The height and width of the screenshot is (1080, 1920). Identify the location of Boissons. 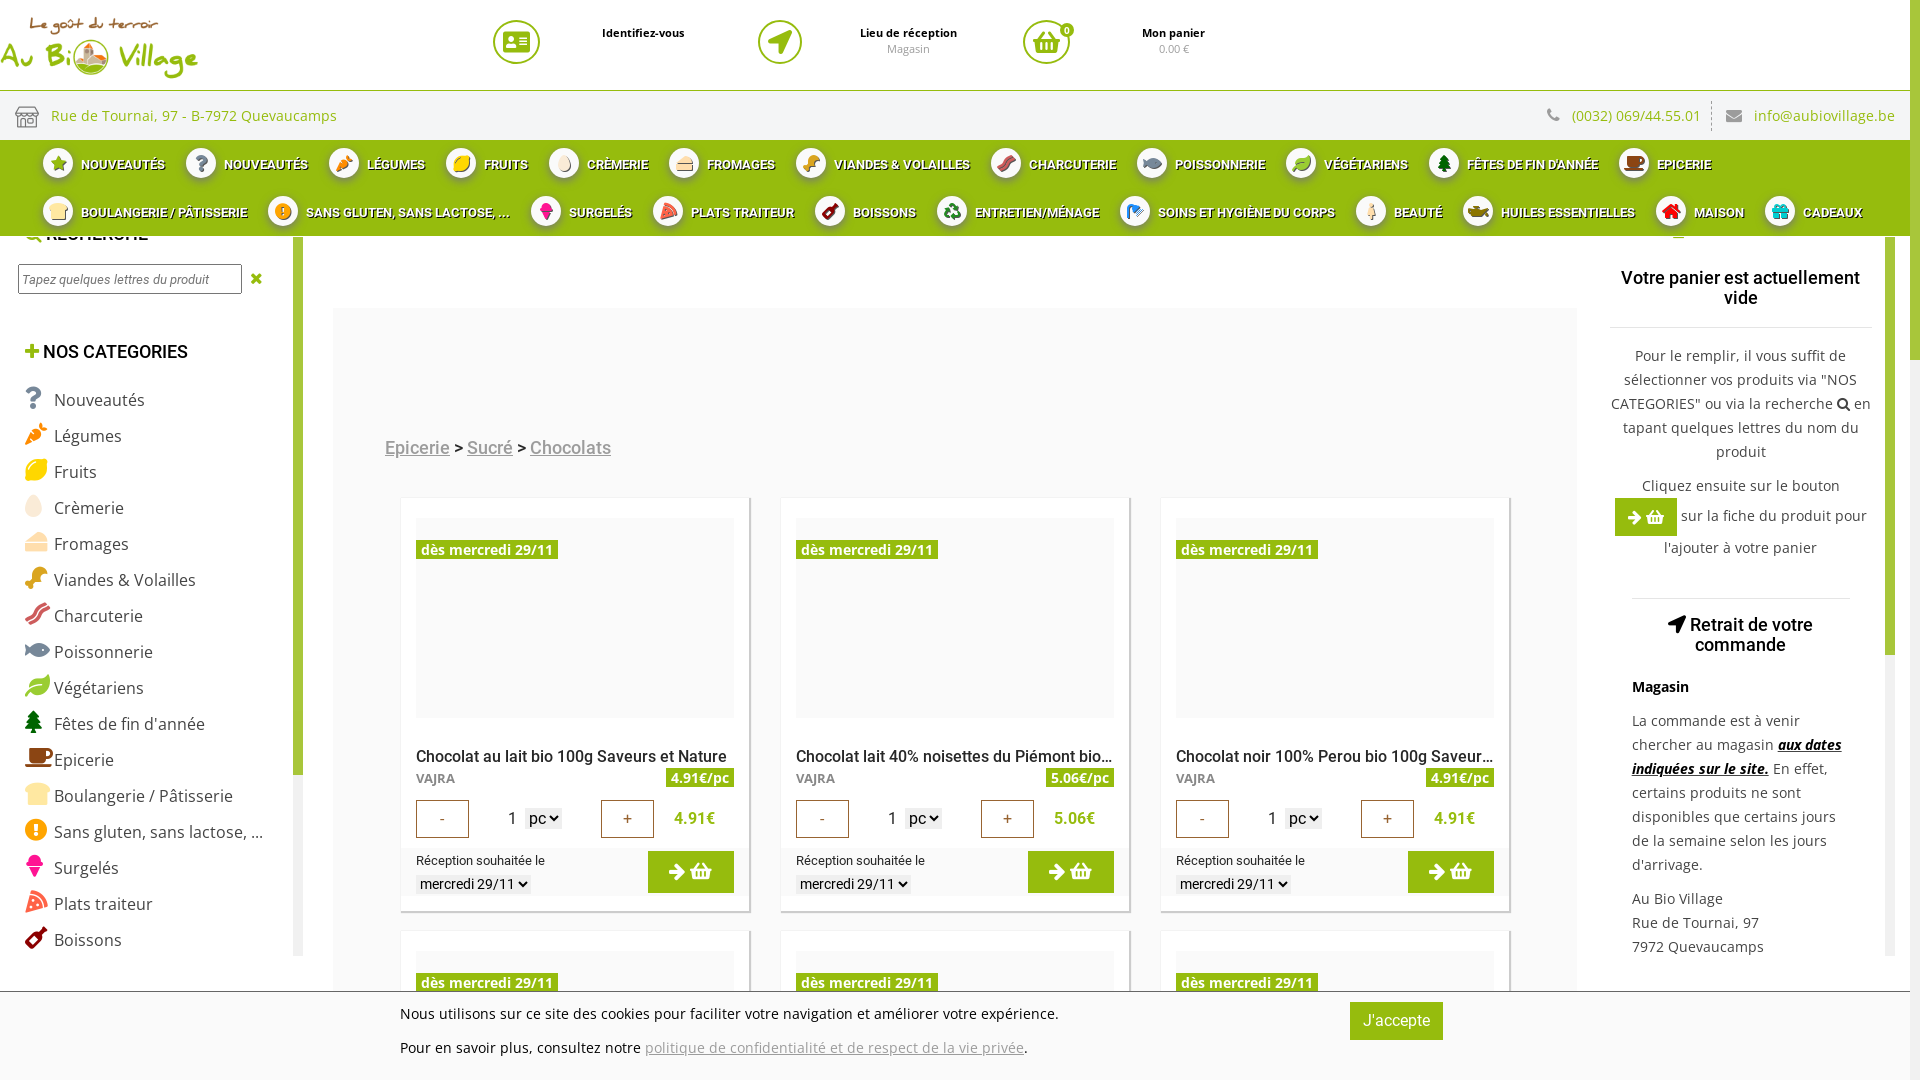
(74, 940).